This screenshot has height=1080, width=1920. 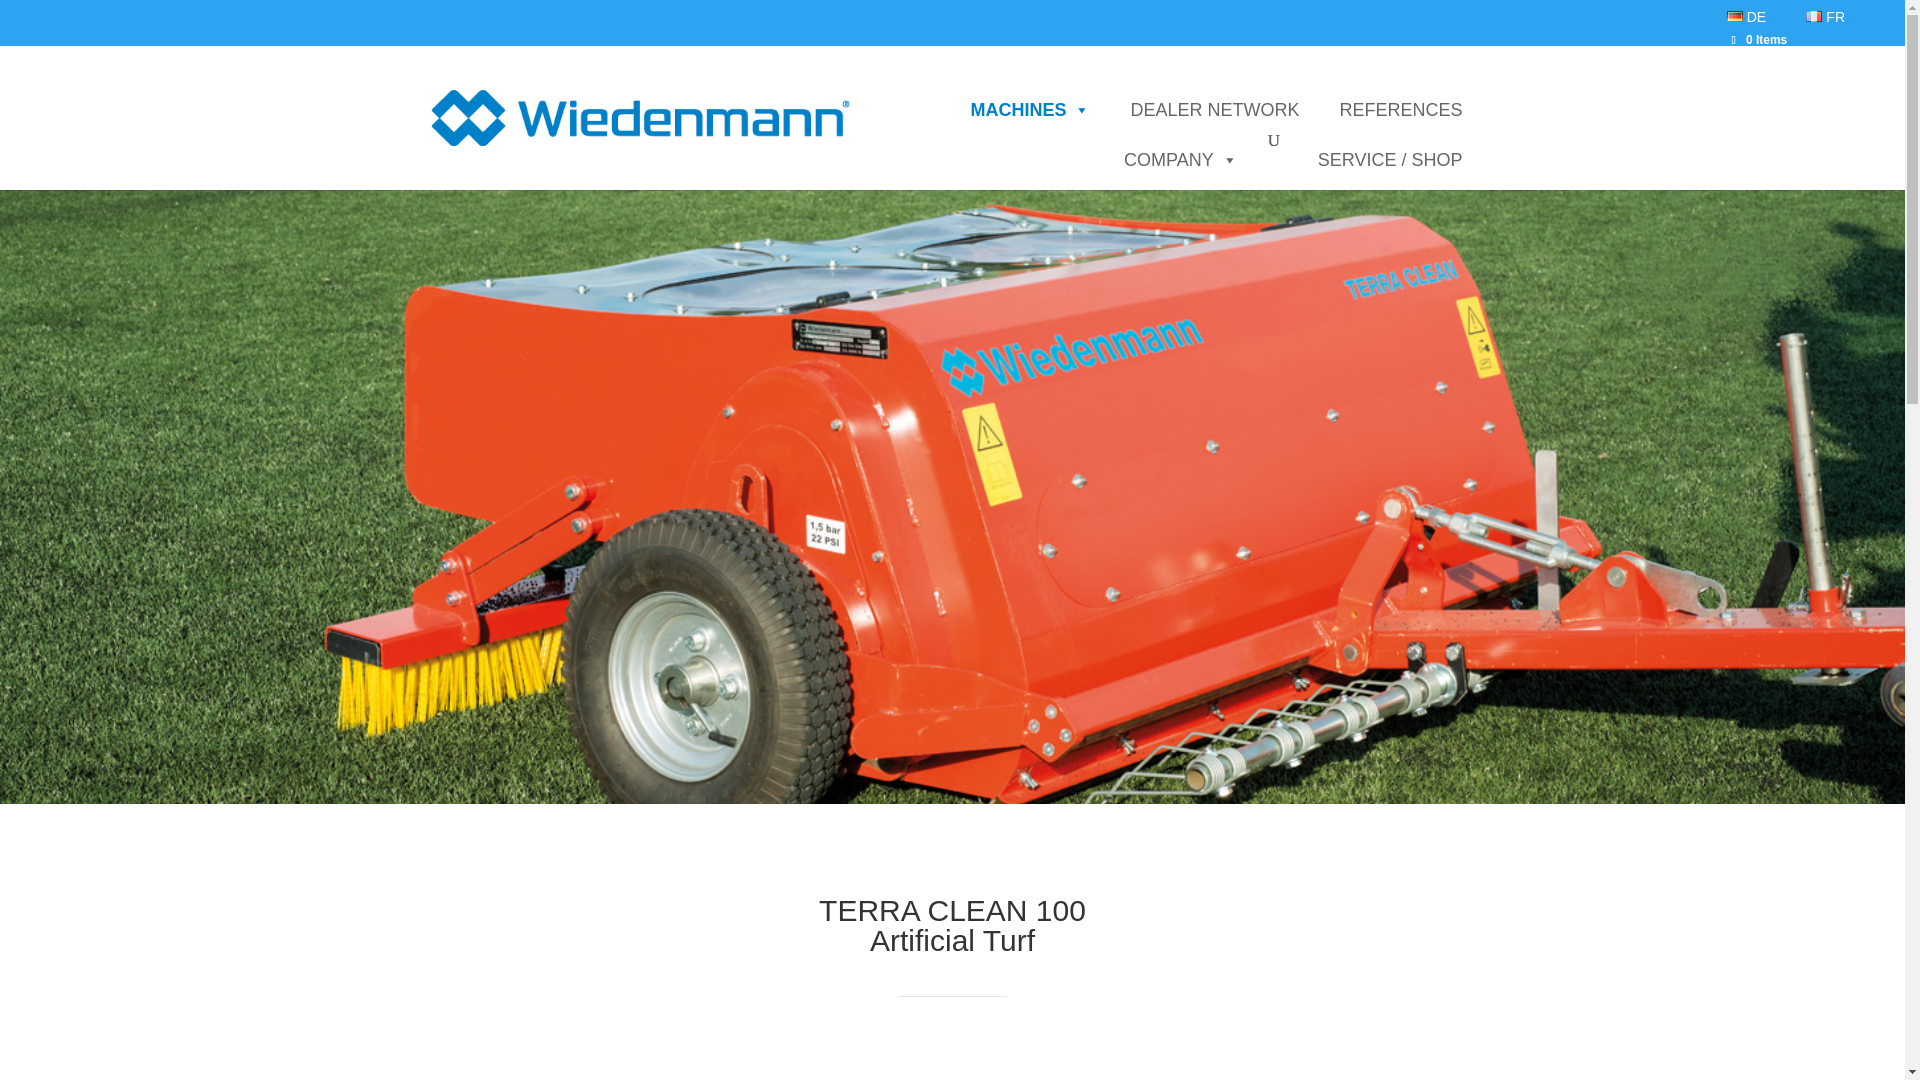 What do you see at coordinates (1746, 16) in the screenshot?
I see `DE` at bounding box center [1746, 16].